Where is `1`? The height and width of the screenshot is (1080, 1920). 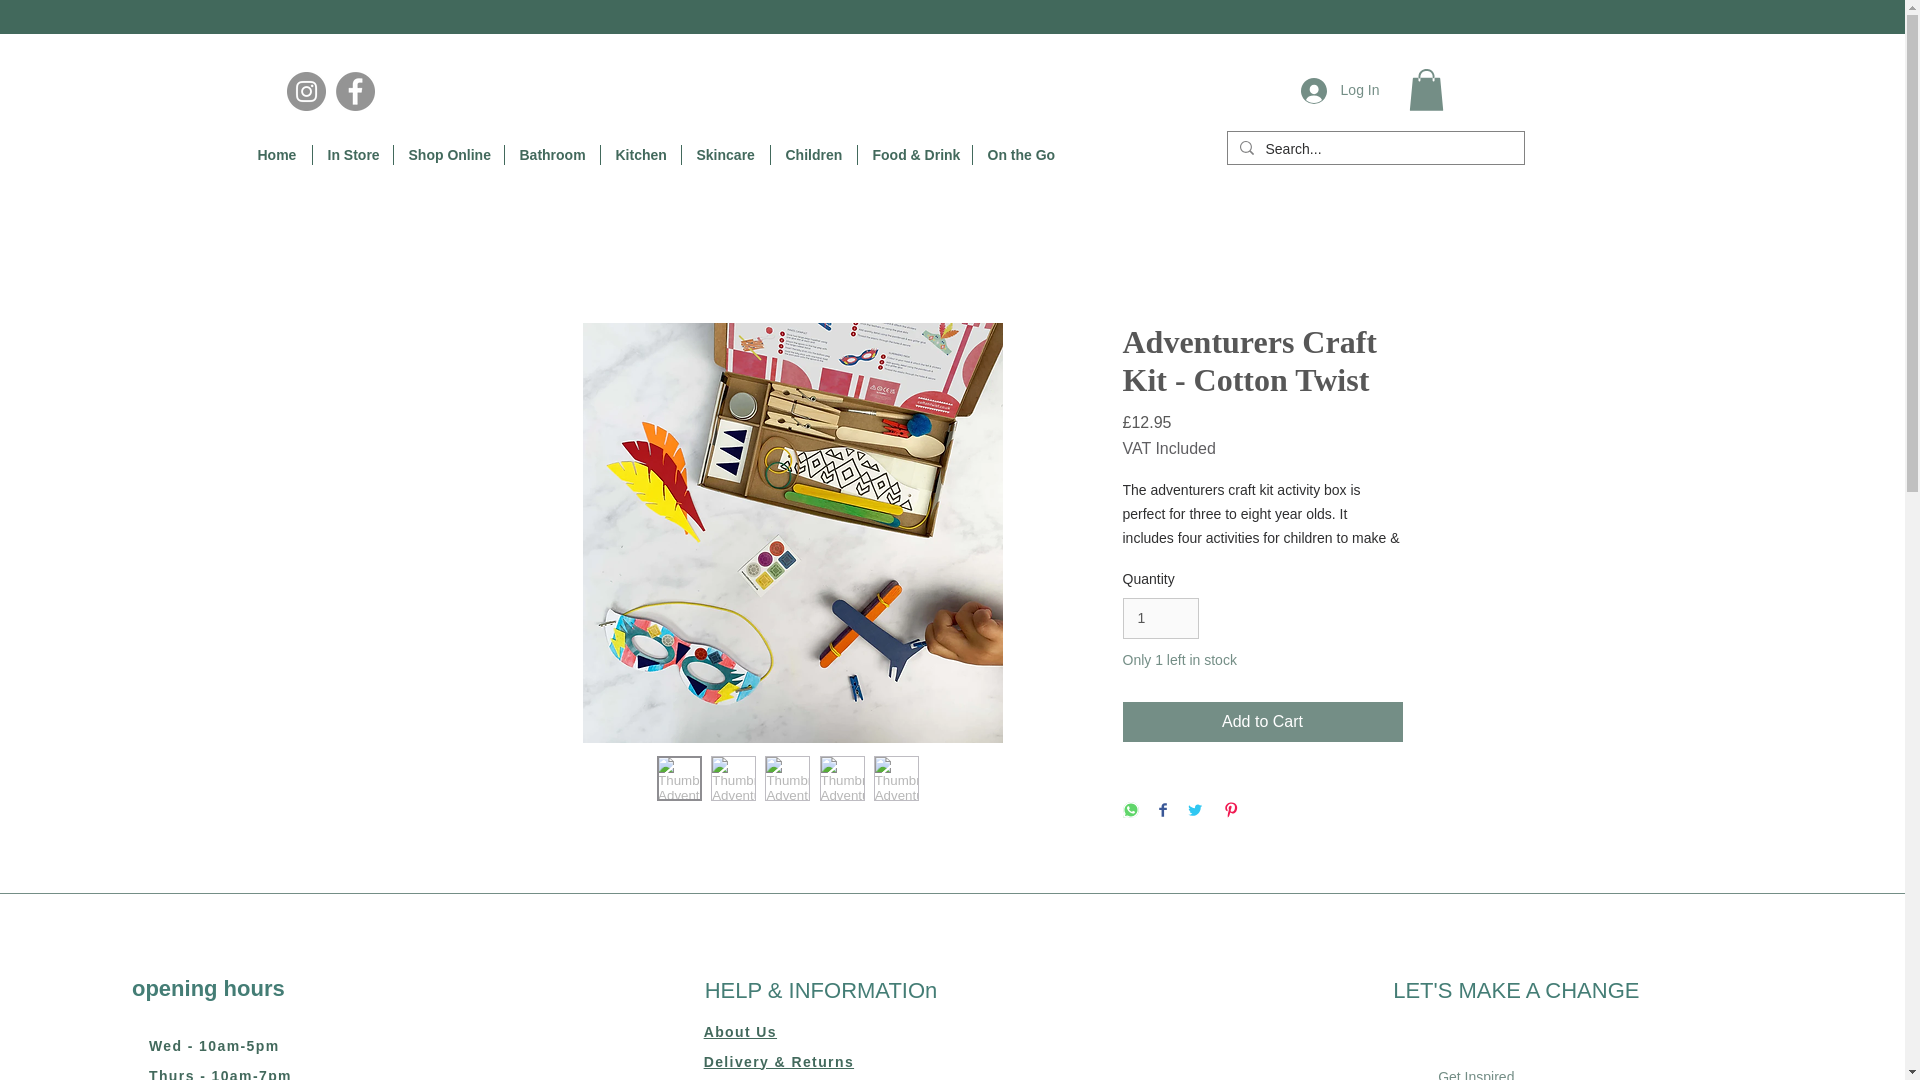
1 is located at coordinates (1160, 618).